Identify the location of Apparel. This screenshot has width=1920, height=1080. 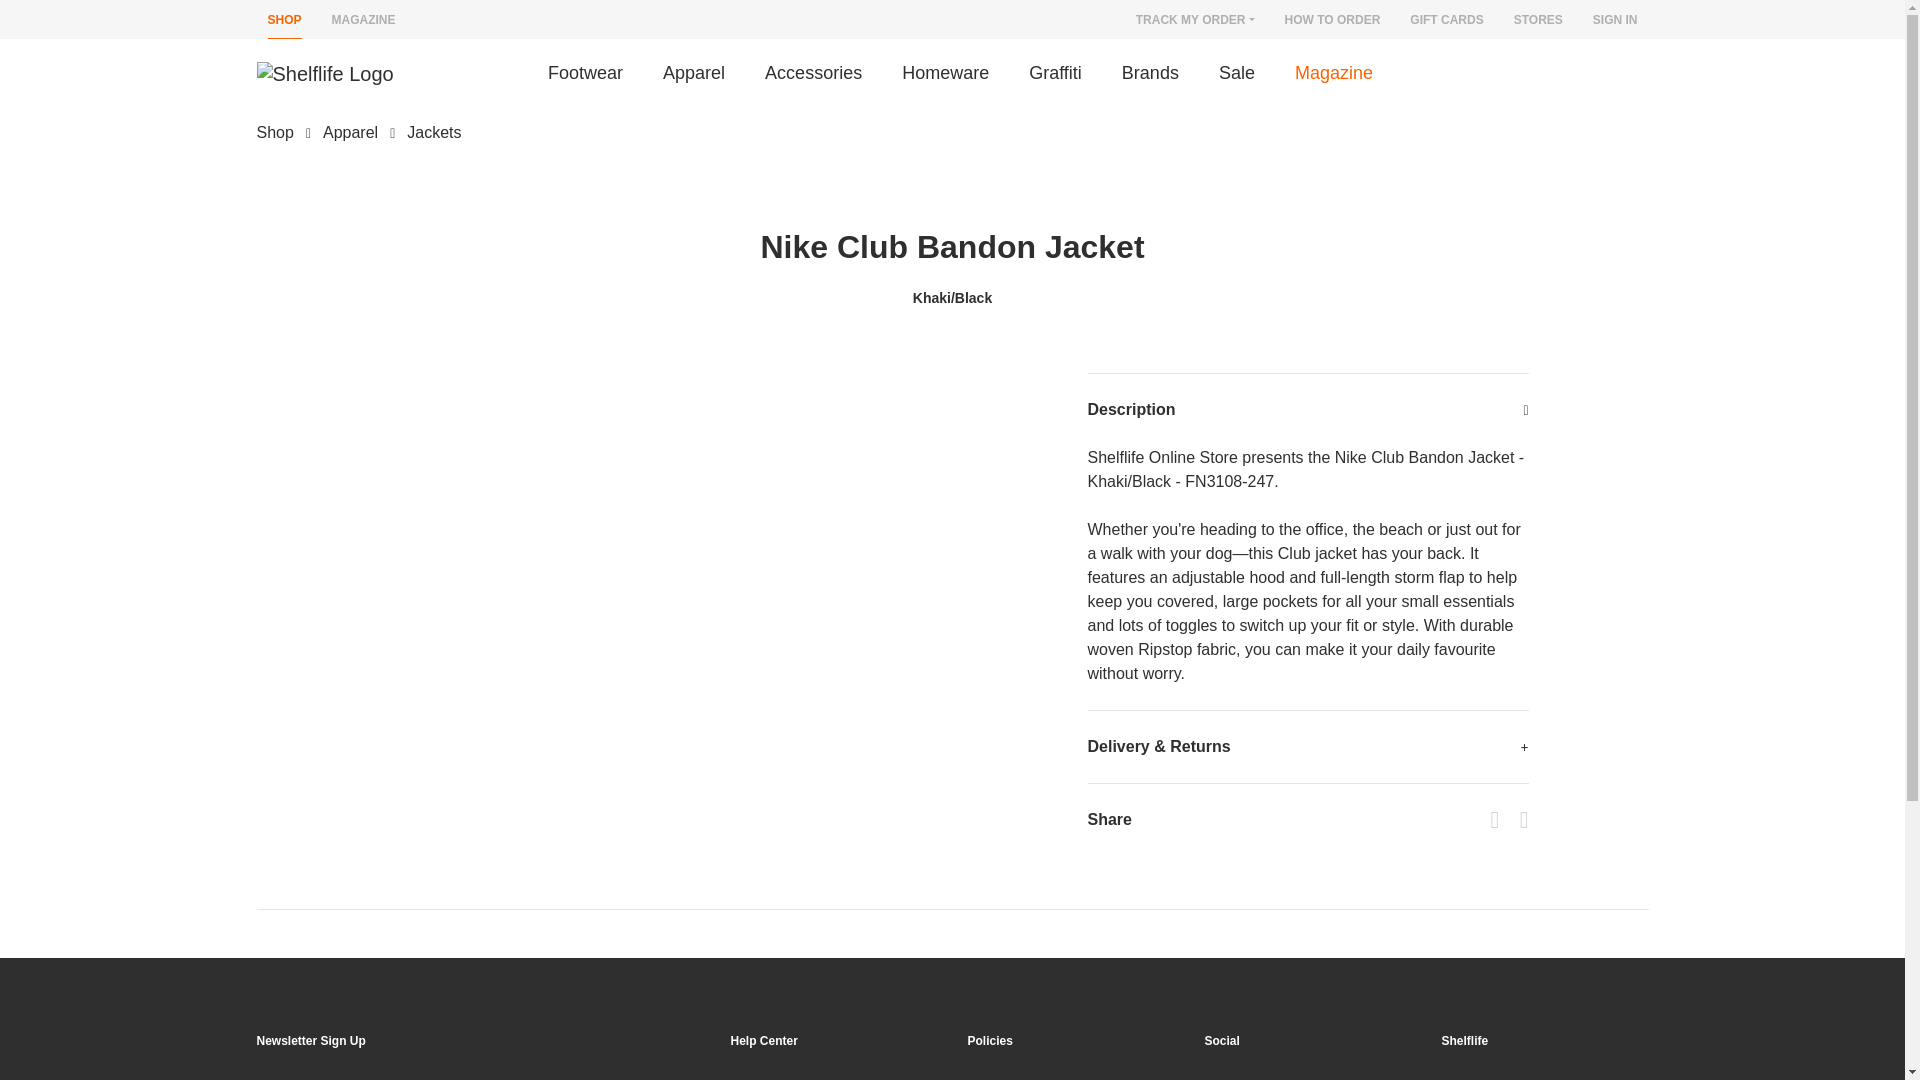
(694, 72).